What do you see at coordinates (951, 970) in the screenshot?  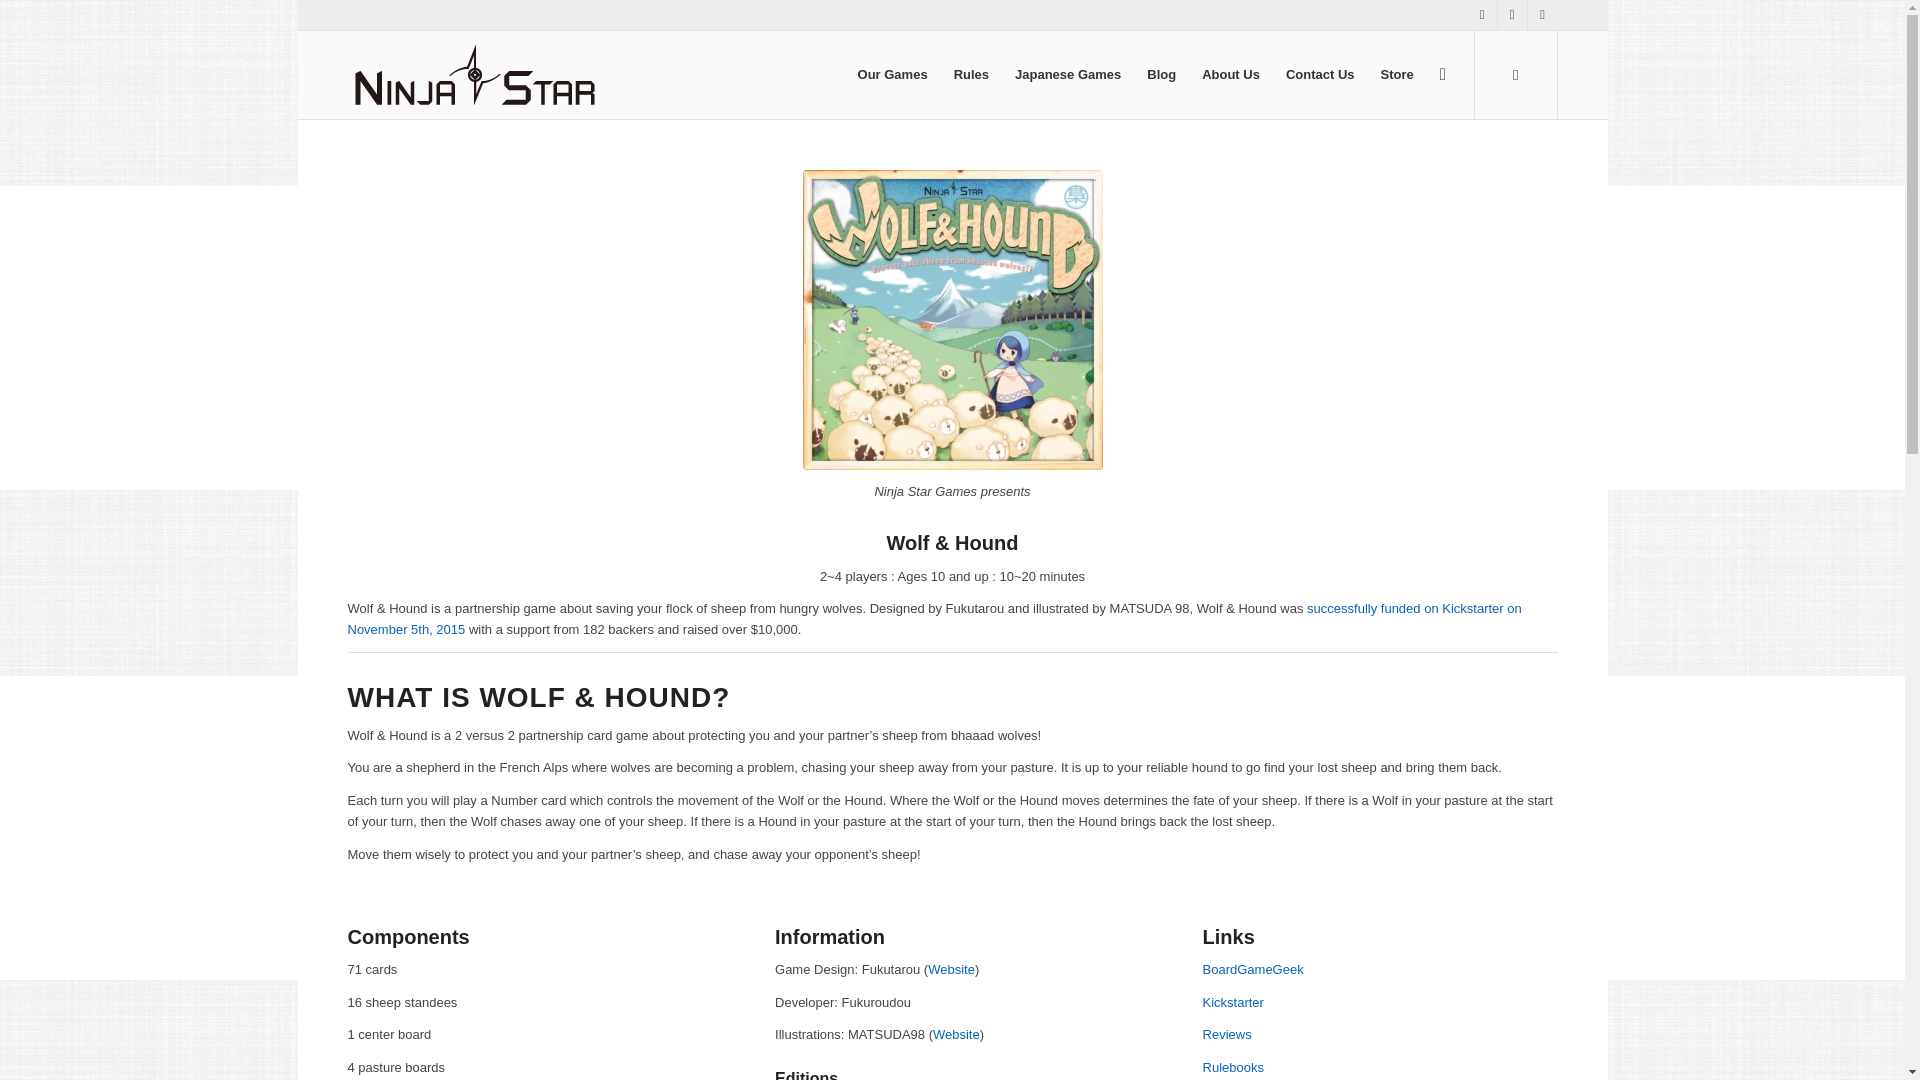 I see `Website` at bounding box center [951, 970].